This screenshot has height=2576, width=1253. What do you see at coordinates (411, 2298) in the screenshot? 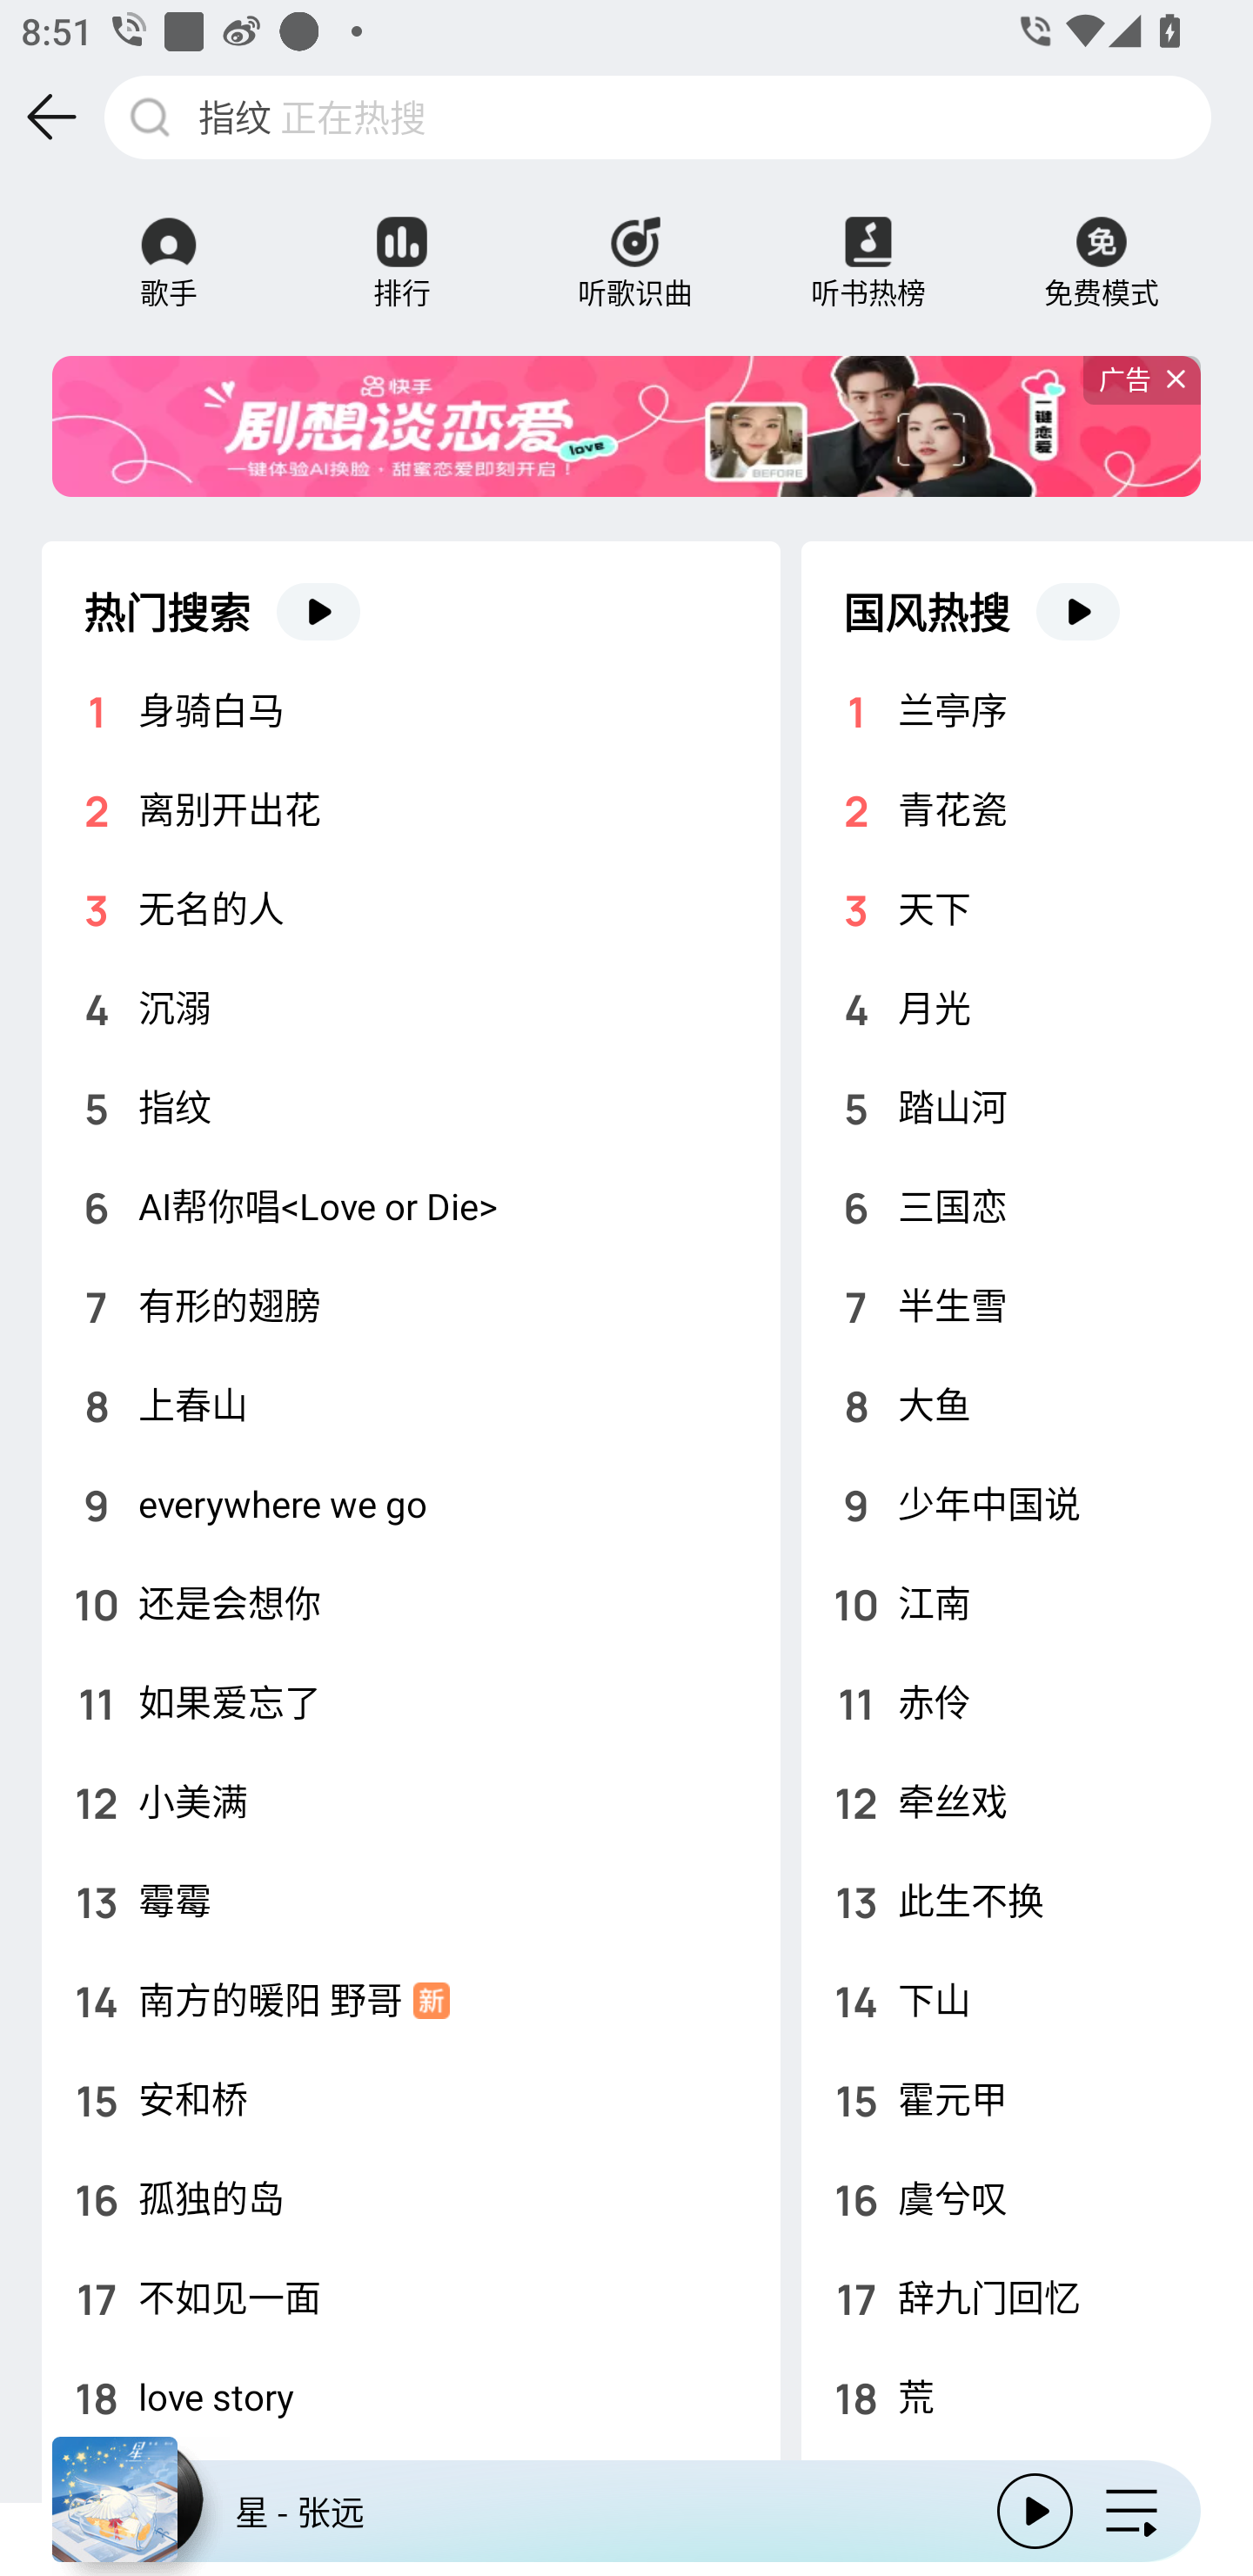
I see `17 不如见一面` at bounding box center [411, 2298].